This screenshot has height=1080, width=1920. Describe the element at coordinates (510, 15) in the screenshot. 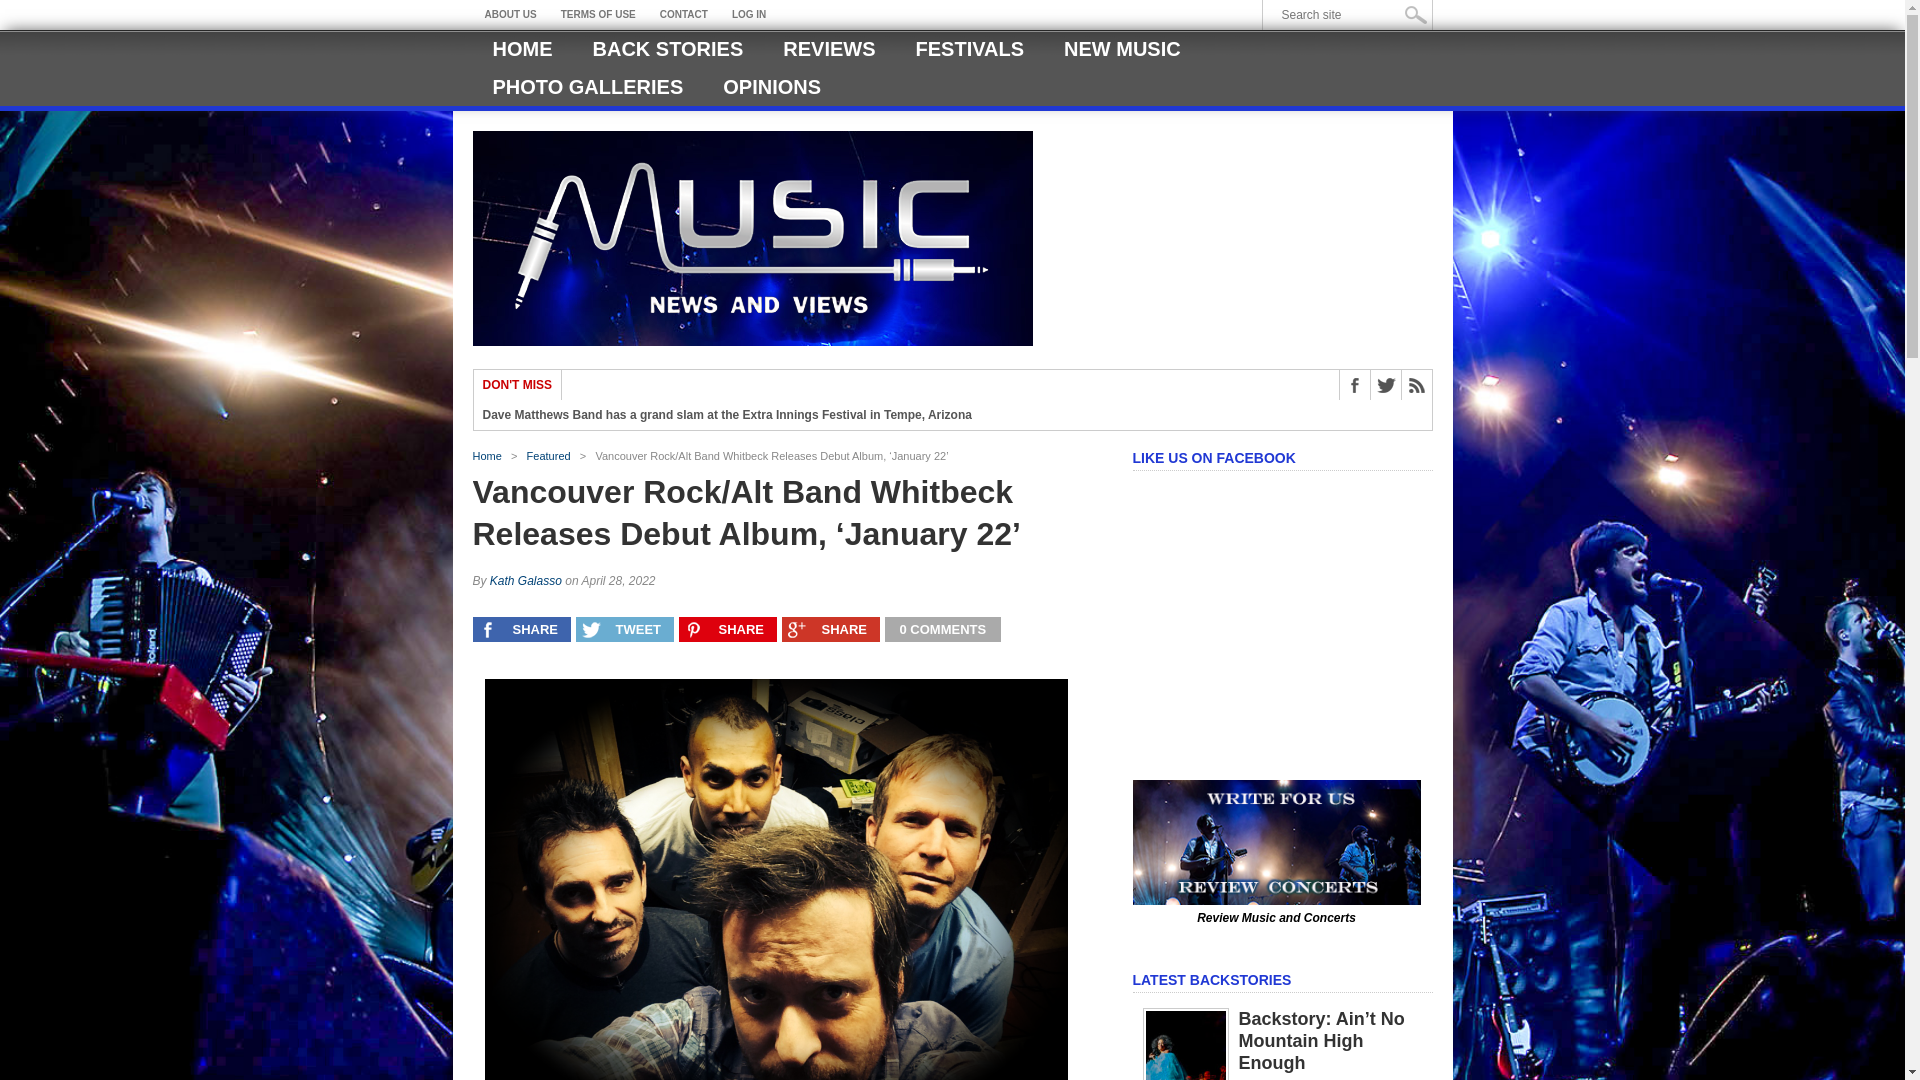

I see `ABOUT US` at that location.